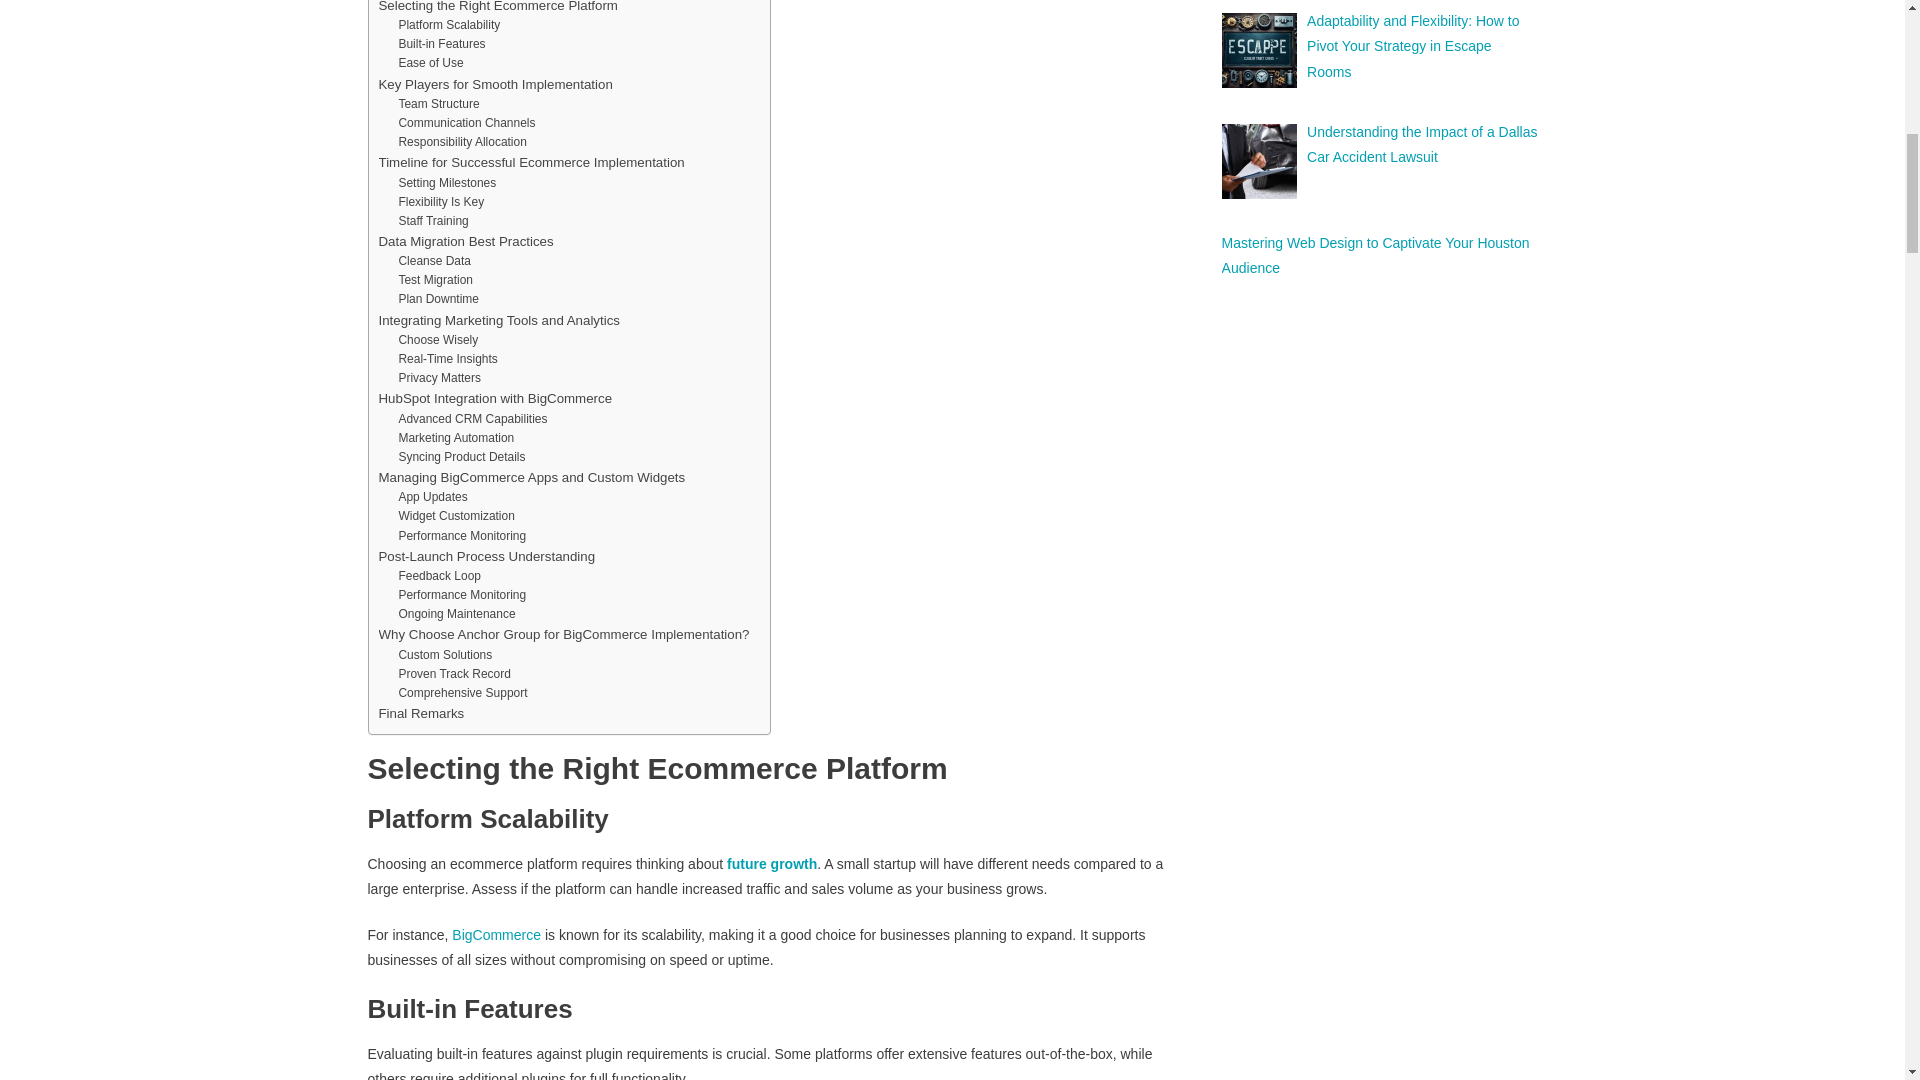 This screenshot has width=1920, height=1080. What do you see at coordinates (430, 64) in the screenshot?
I see `Ease of Use` at bounding box center [430, 64].